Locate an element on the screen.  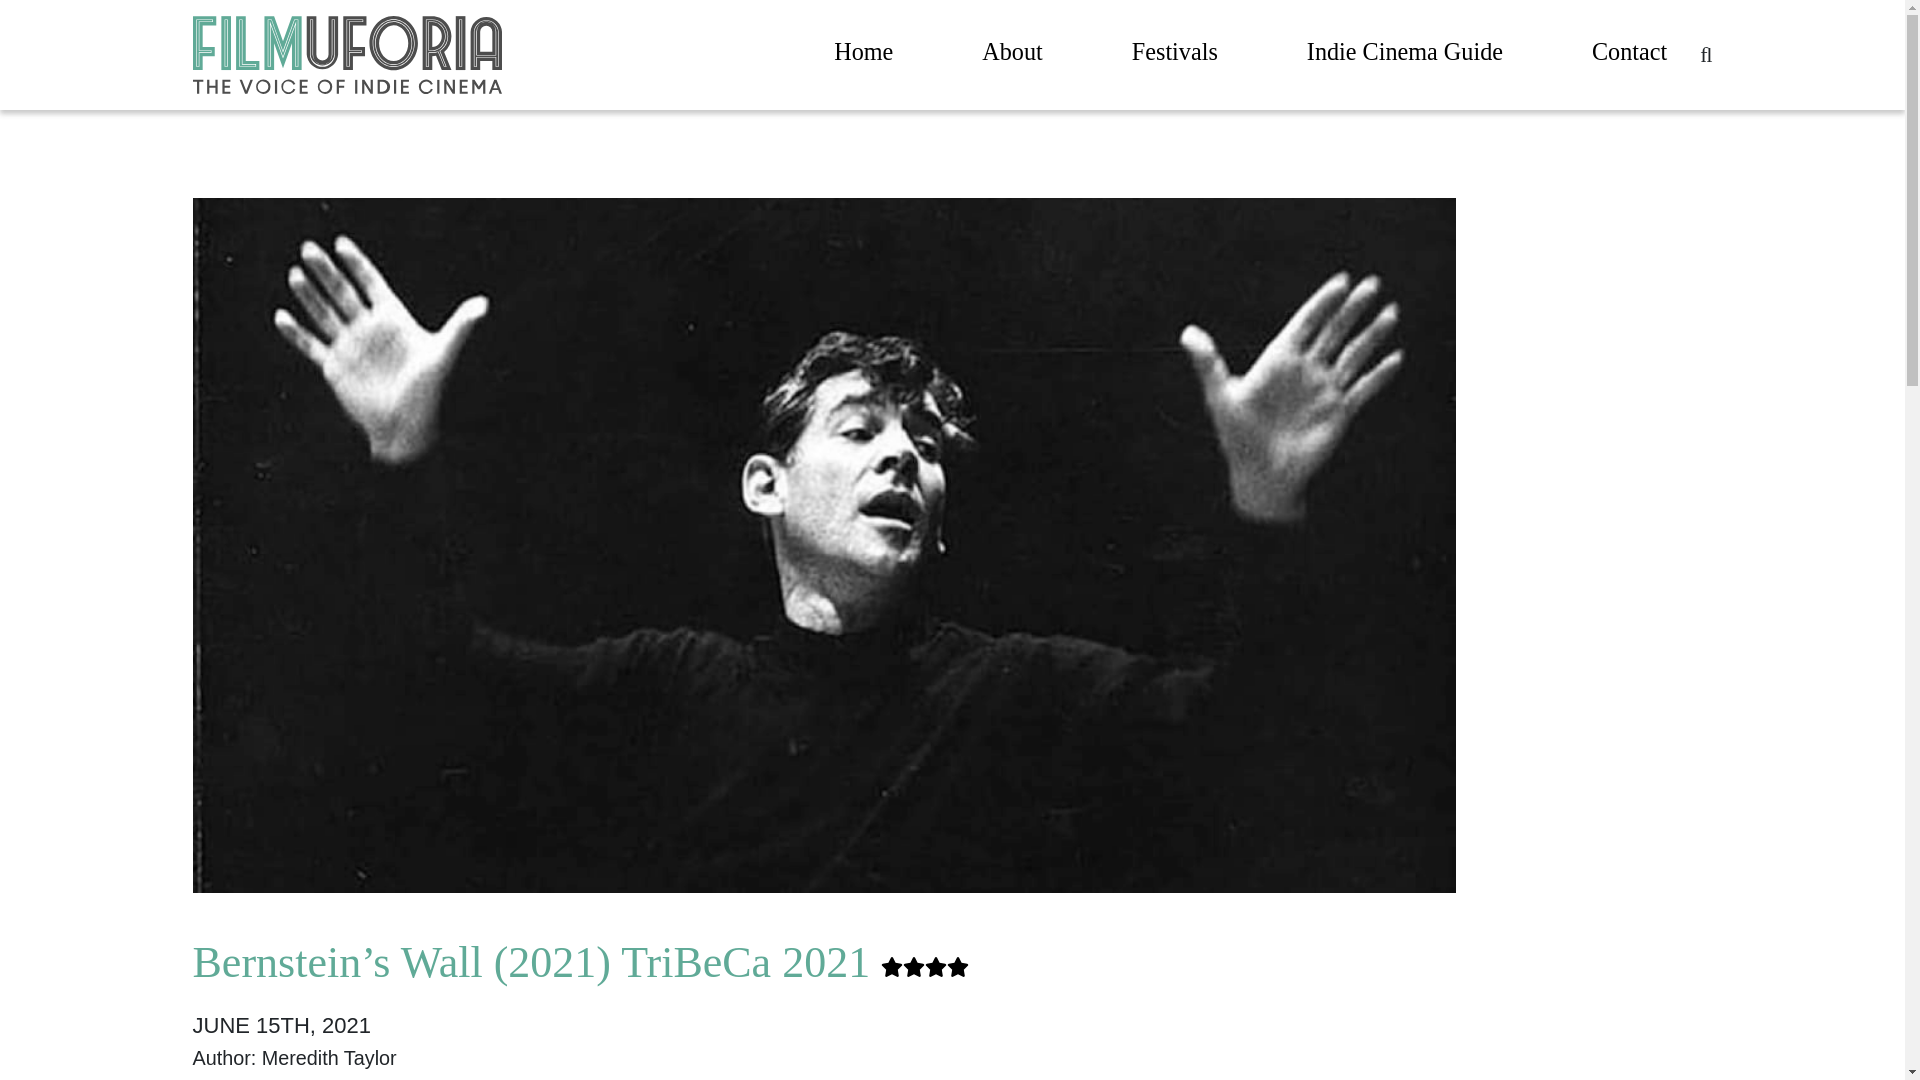
Festivals is located at coordinates (1174, 56).